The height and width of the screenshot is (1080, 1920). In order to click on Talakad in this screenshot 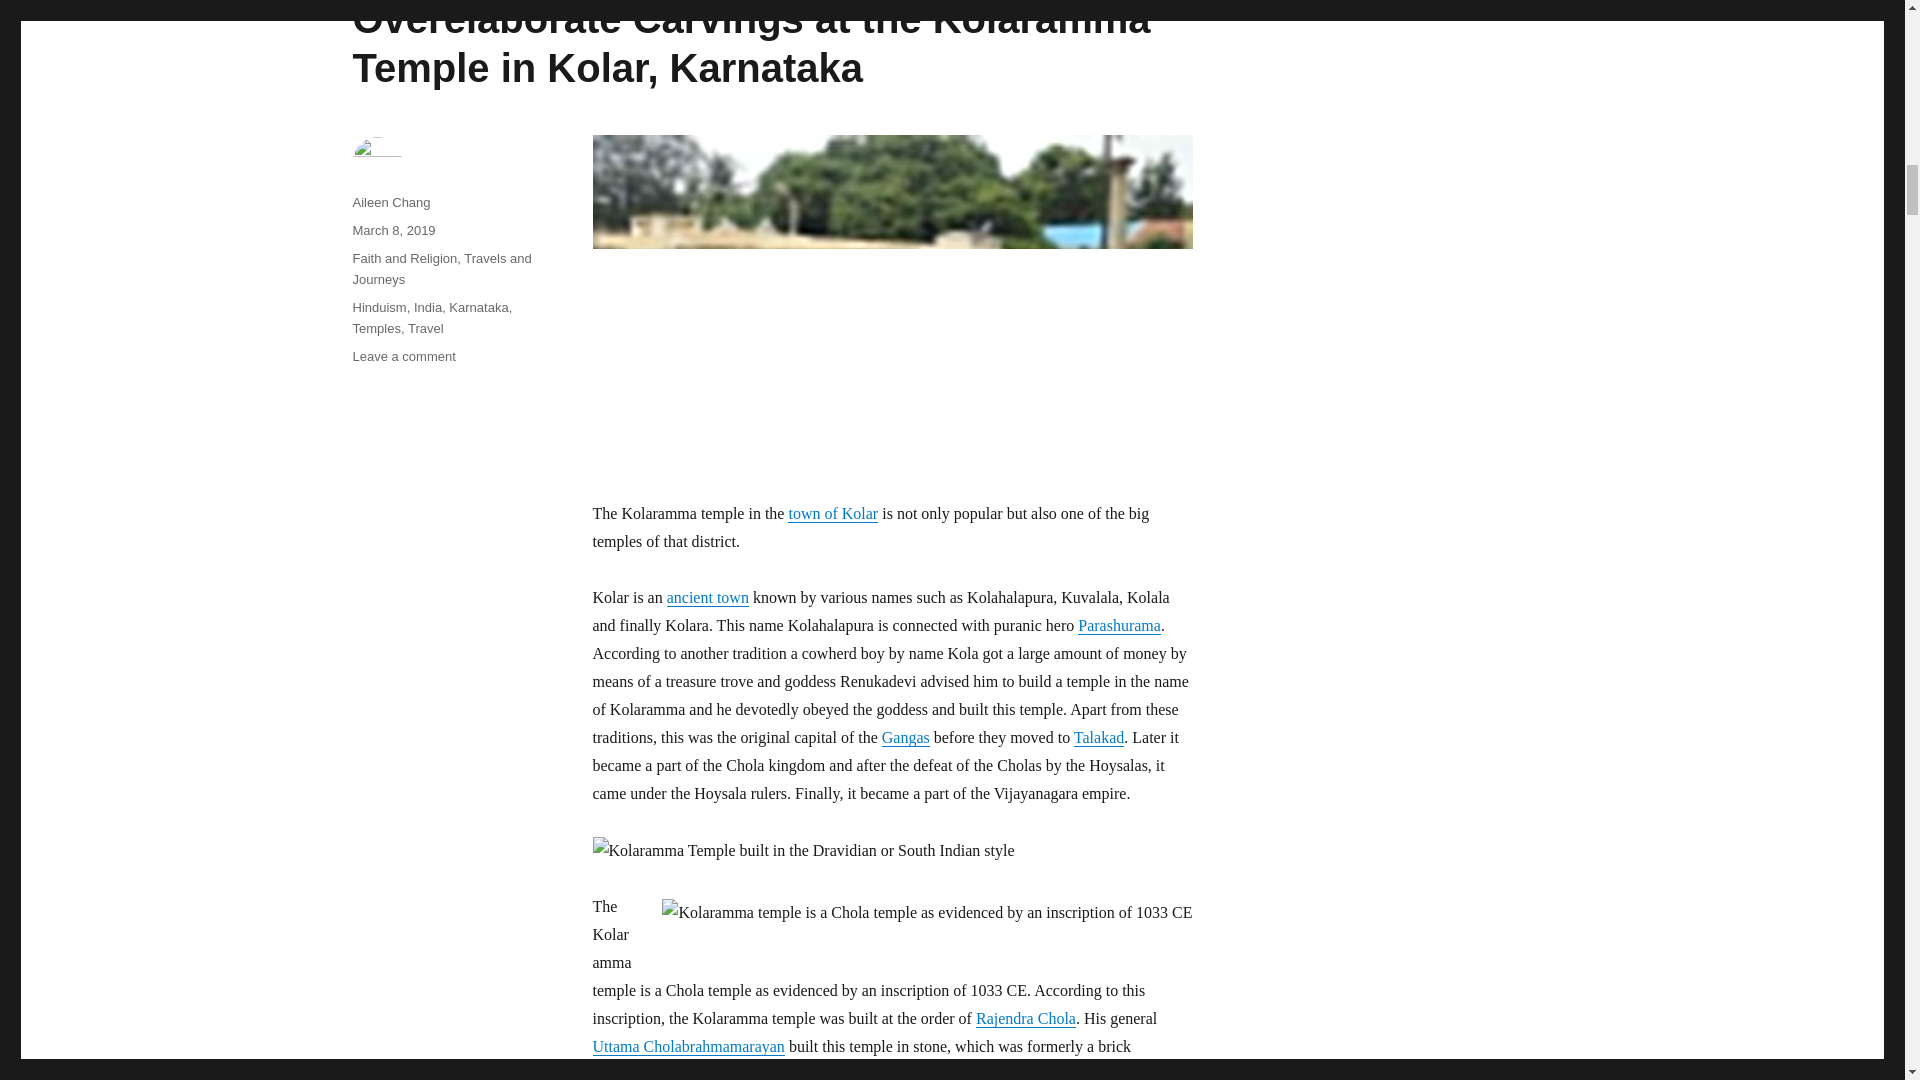, I will do `click(1098, 738)`.